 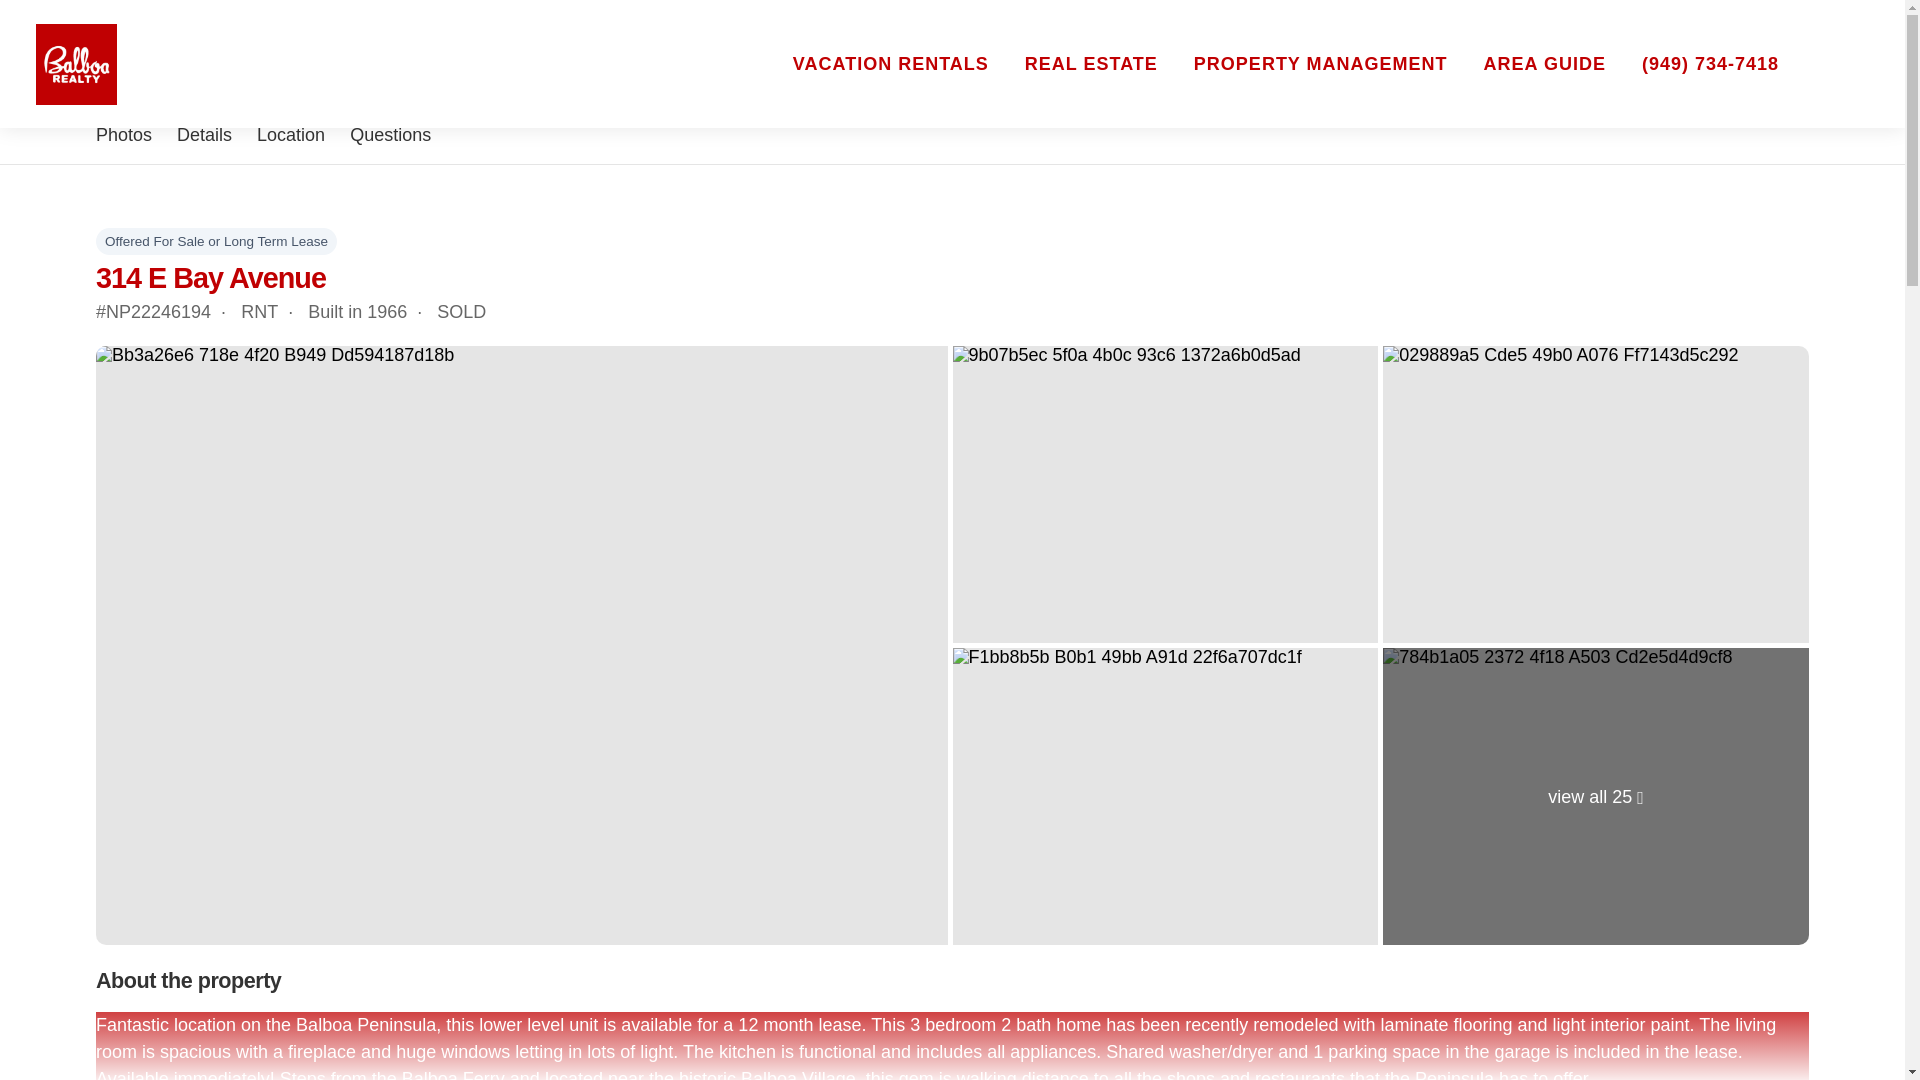 What do you see at coordinates (890, 64) in the screenshot?
I see `VACATION RENTALS` at bounding box center [890, 64].